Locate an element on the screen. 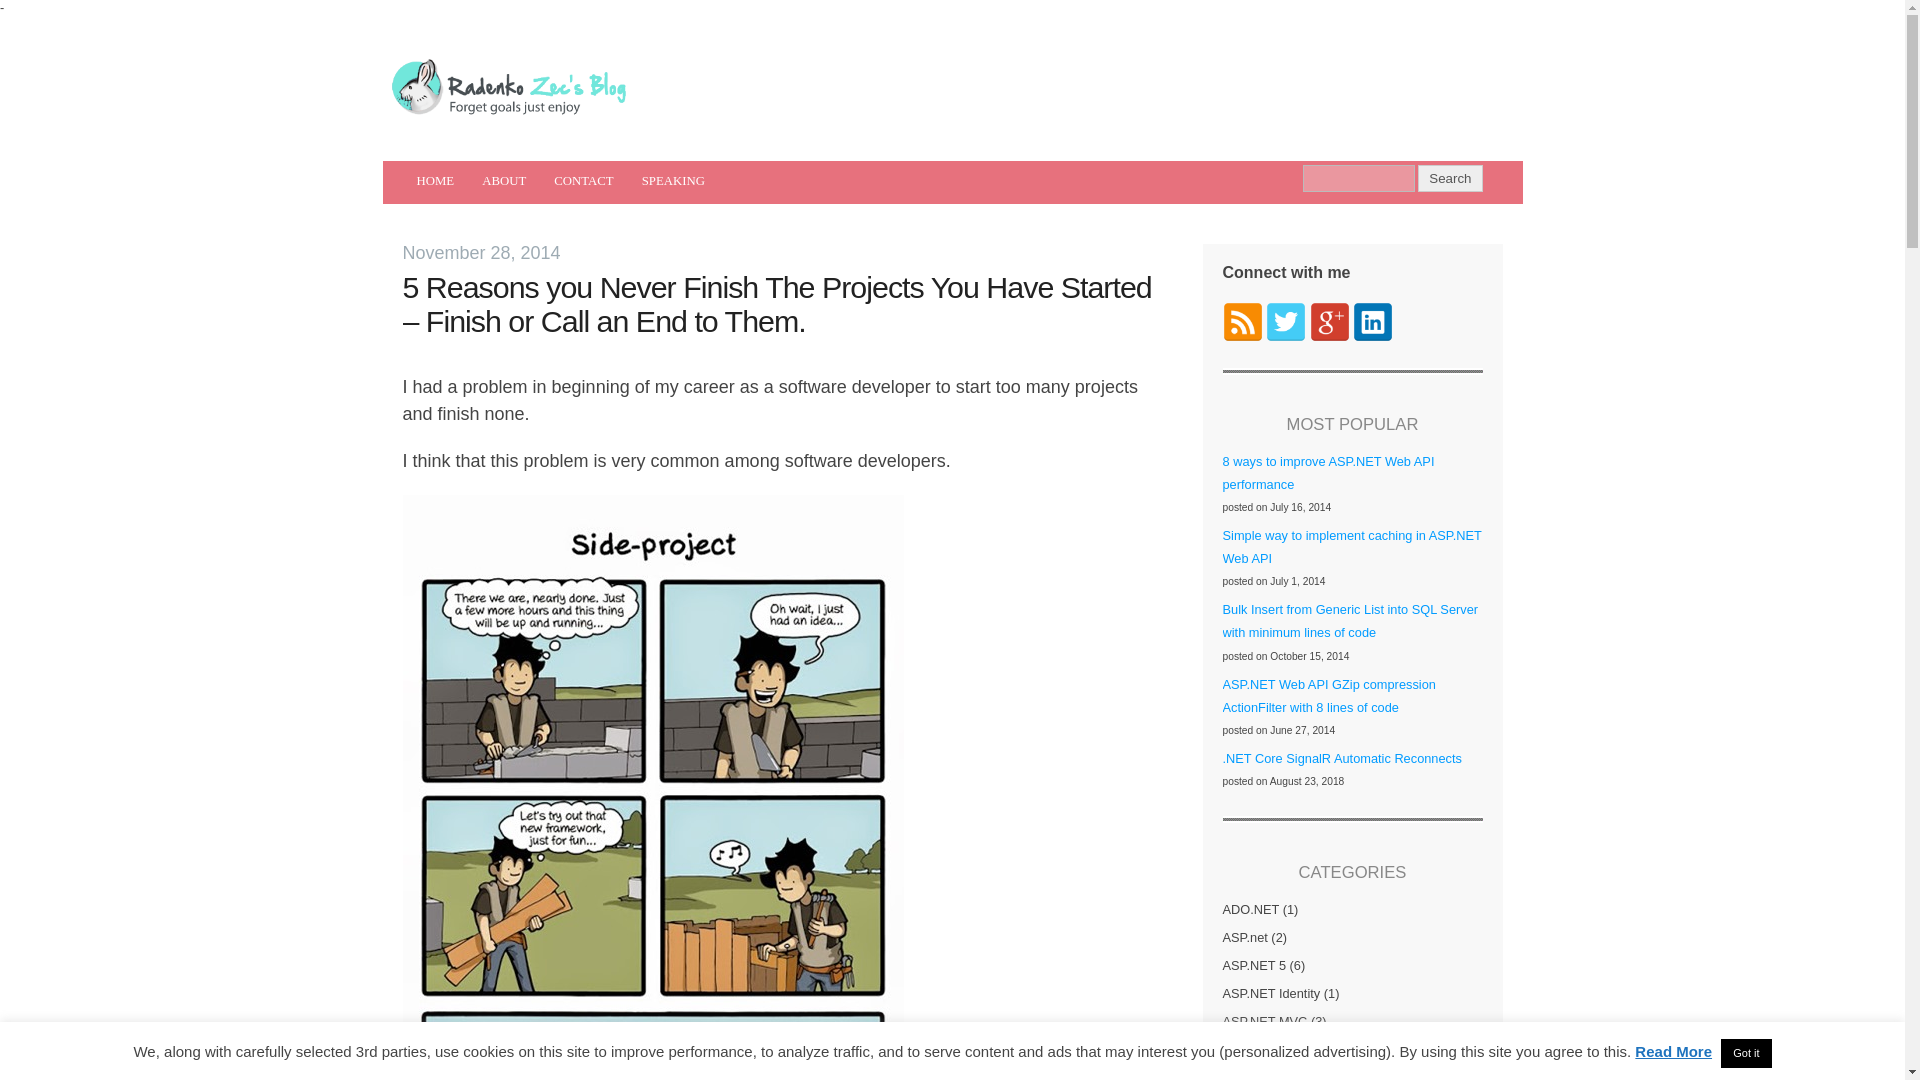  Search is located at coordinates (1450, 178).